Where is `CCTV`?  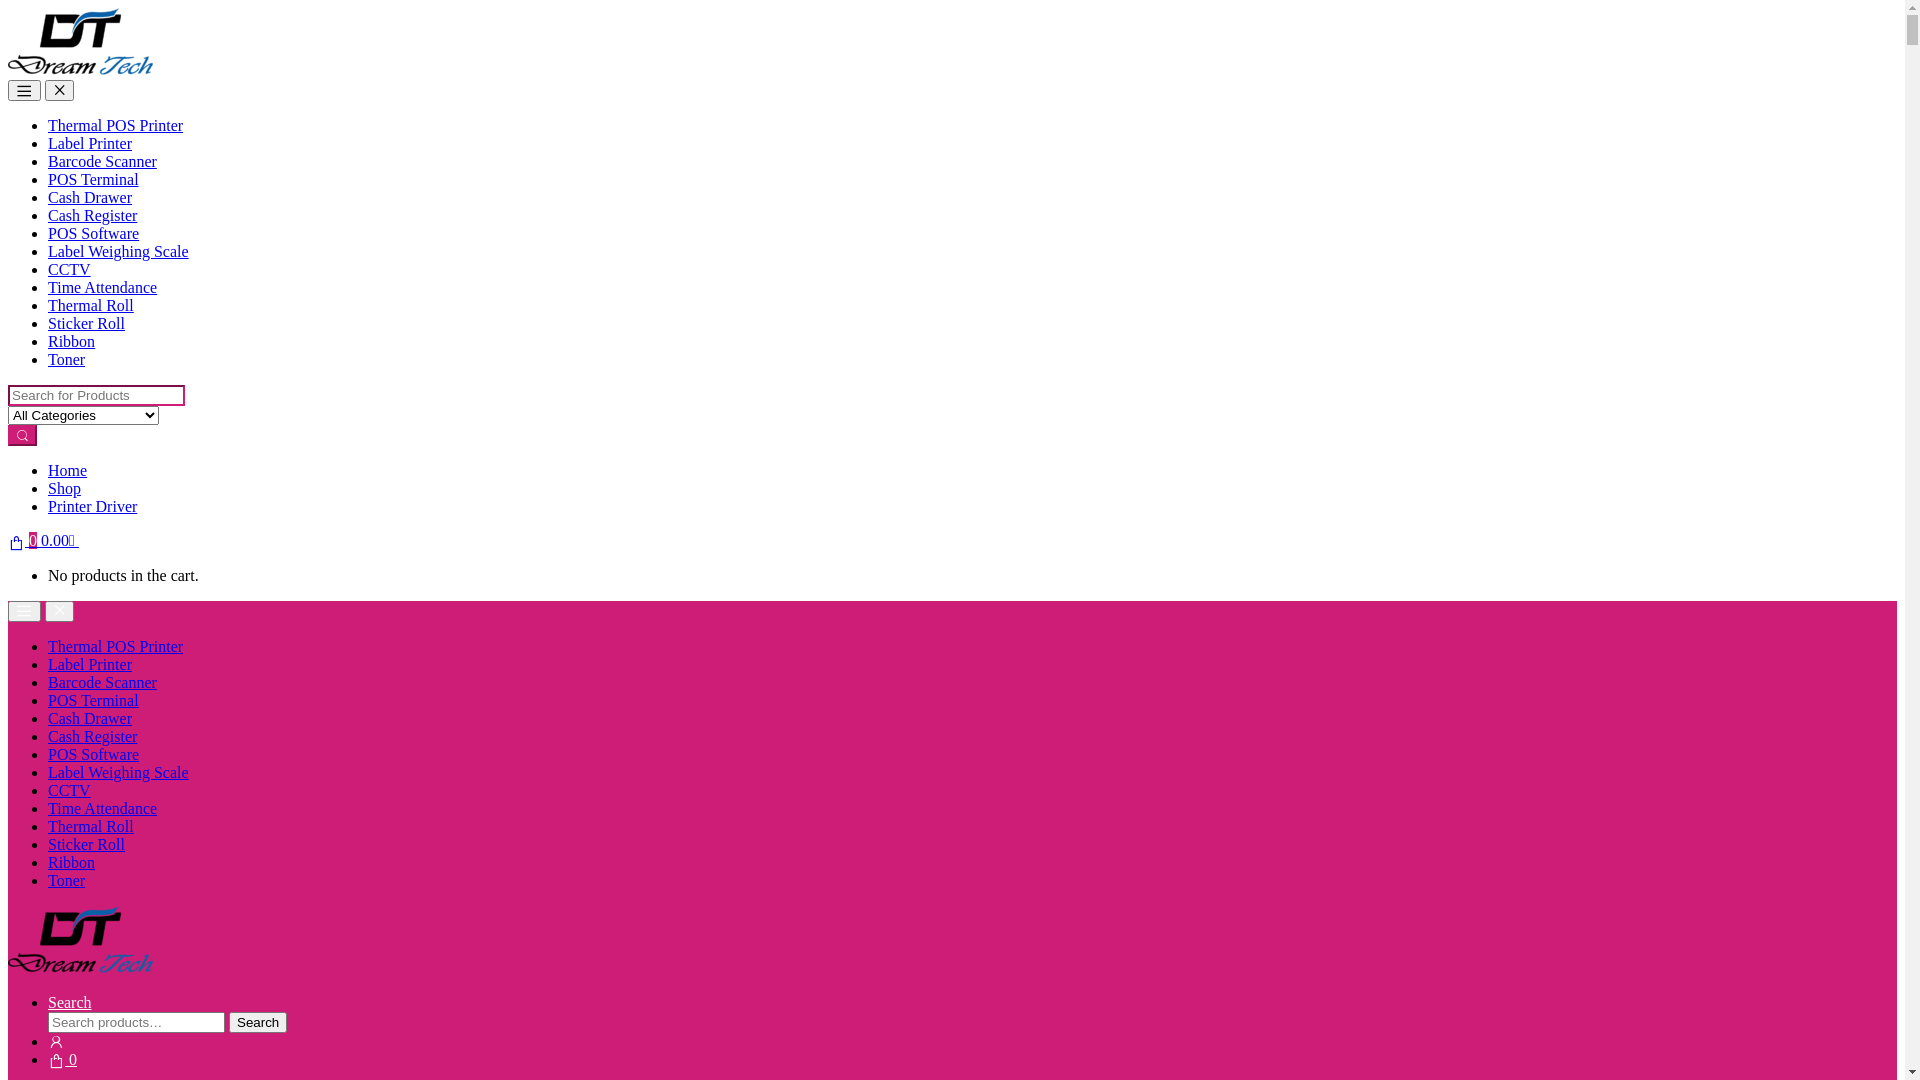 CCTV is located at coordinates (70, 270).